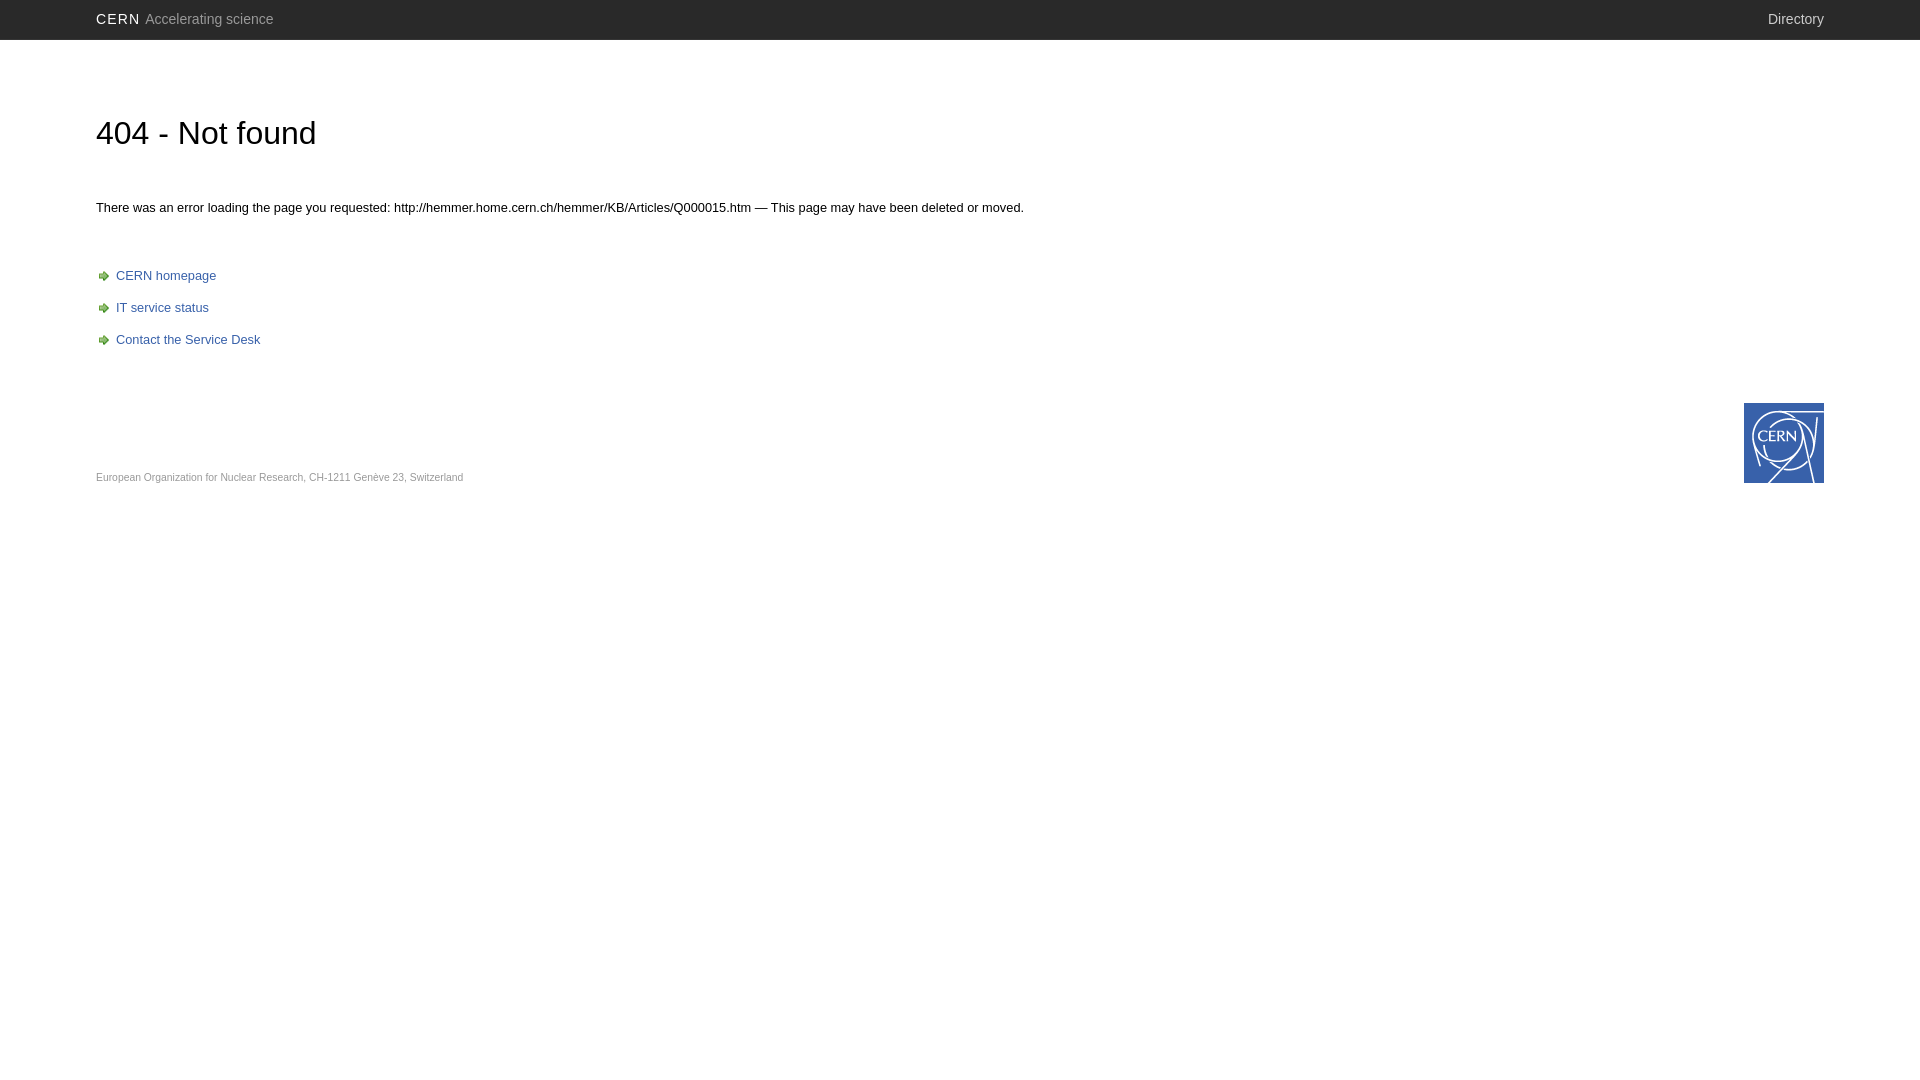  Describe the element at coordinates (156, 276) in the screenshot. I see `CERN homepage` at that location.